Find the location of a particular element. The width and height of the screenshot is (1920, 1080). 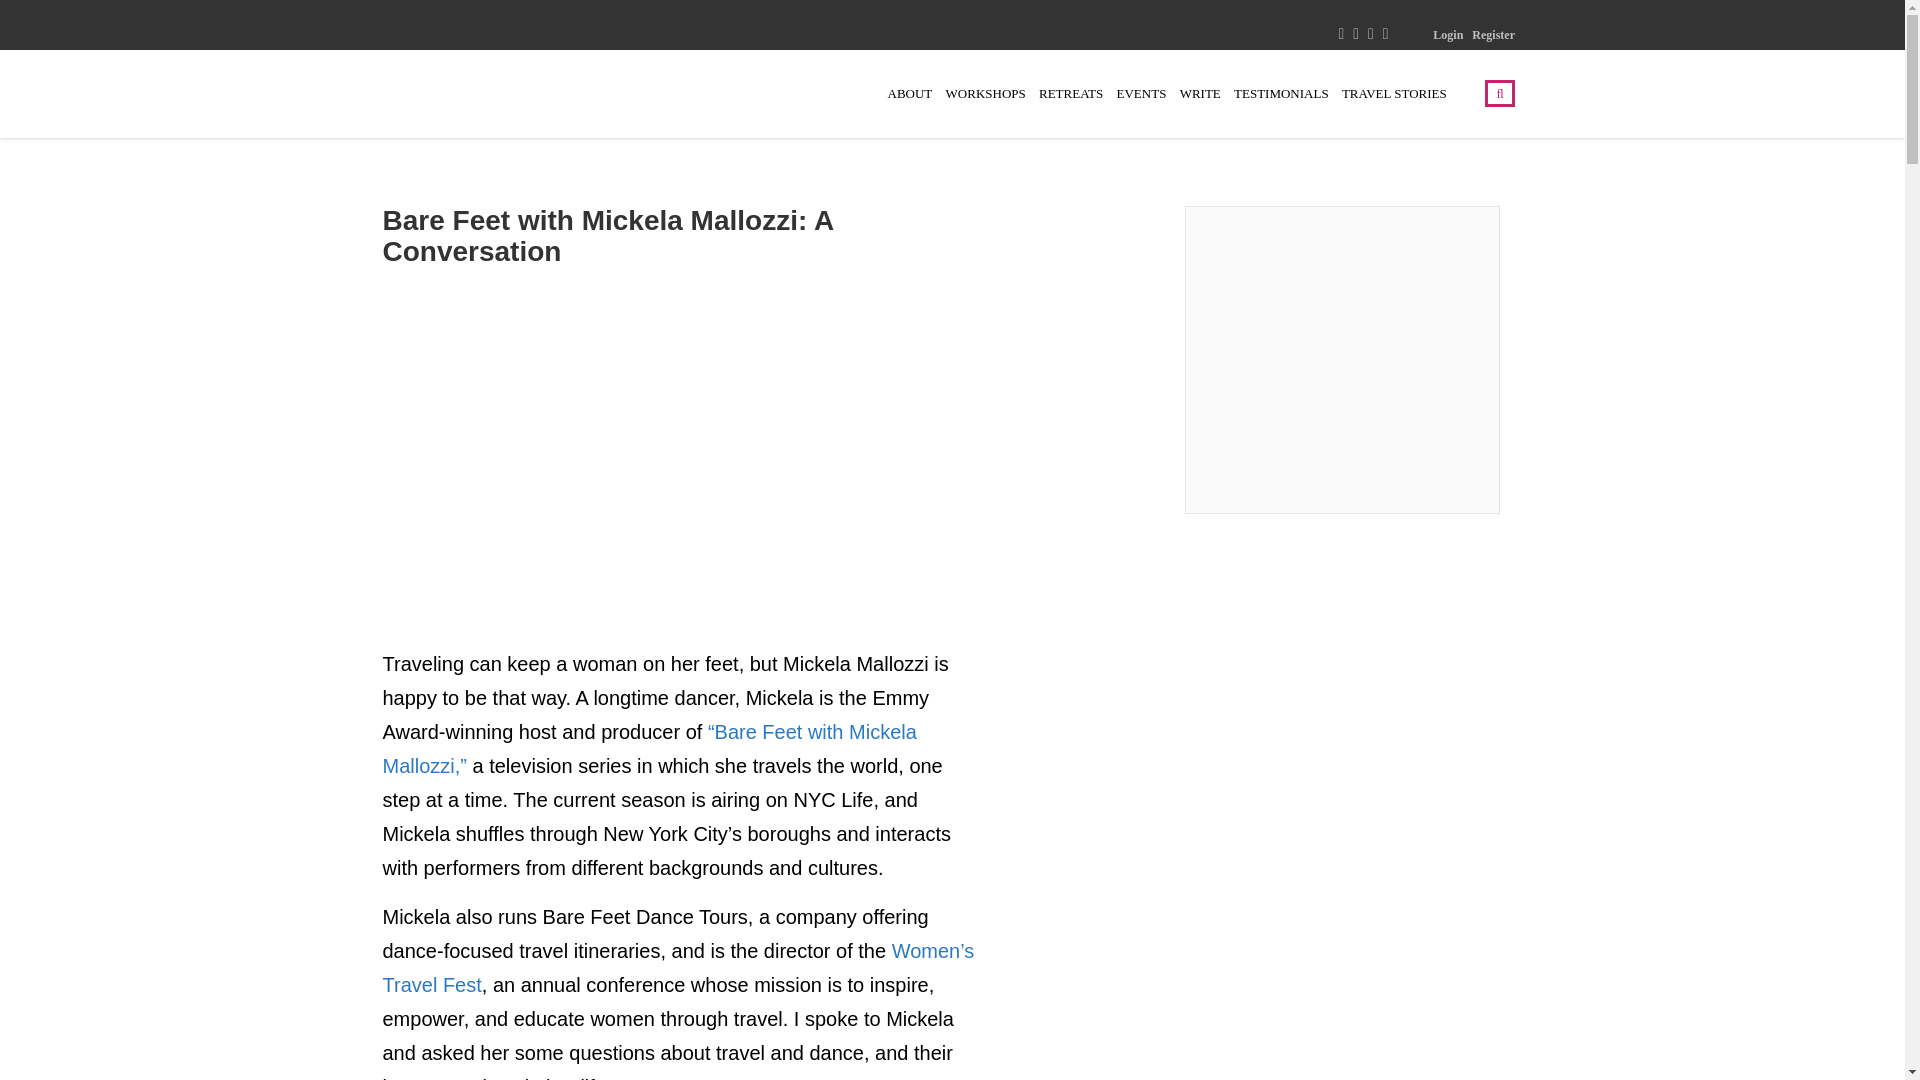

Login is located at coordinates (1448, 35).